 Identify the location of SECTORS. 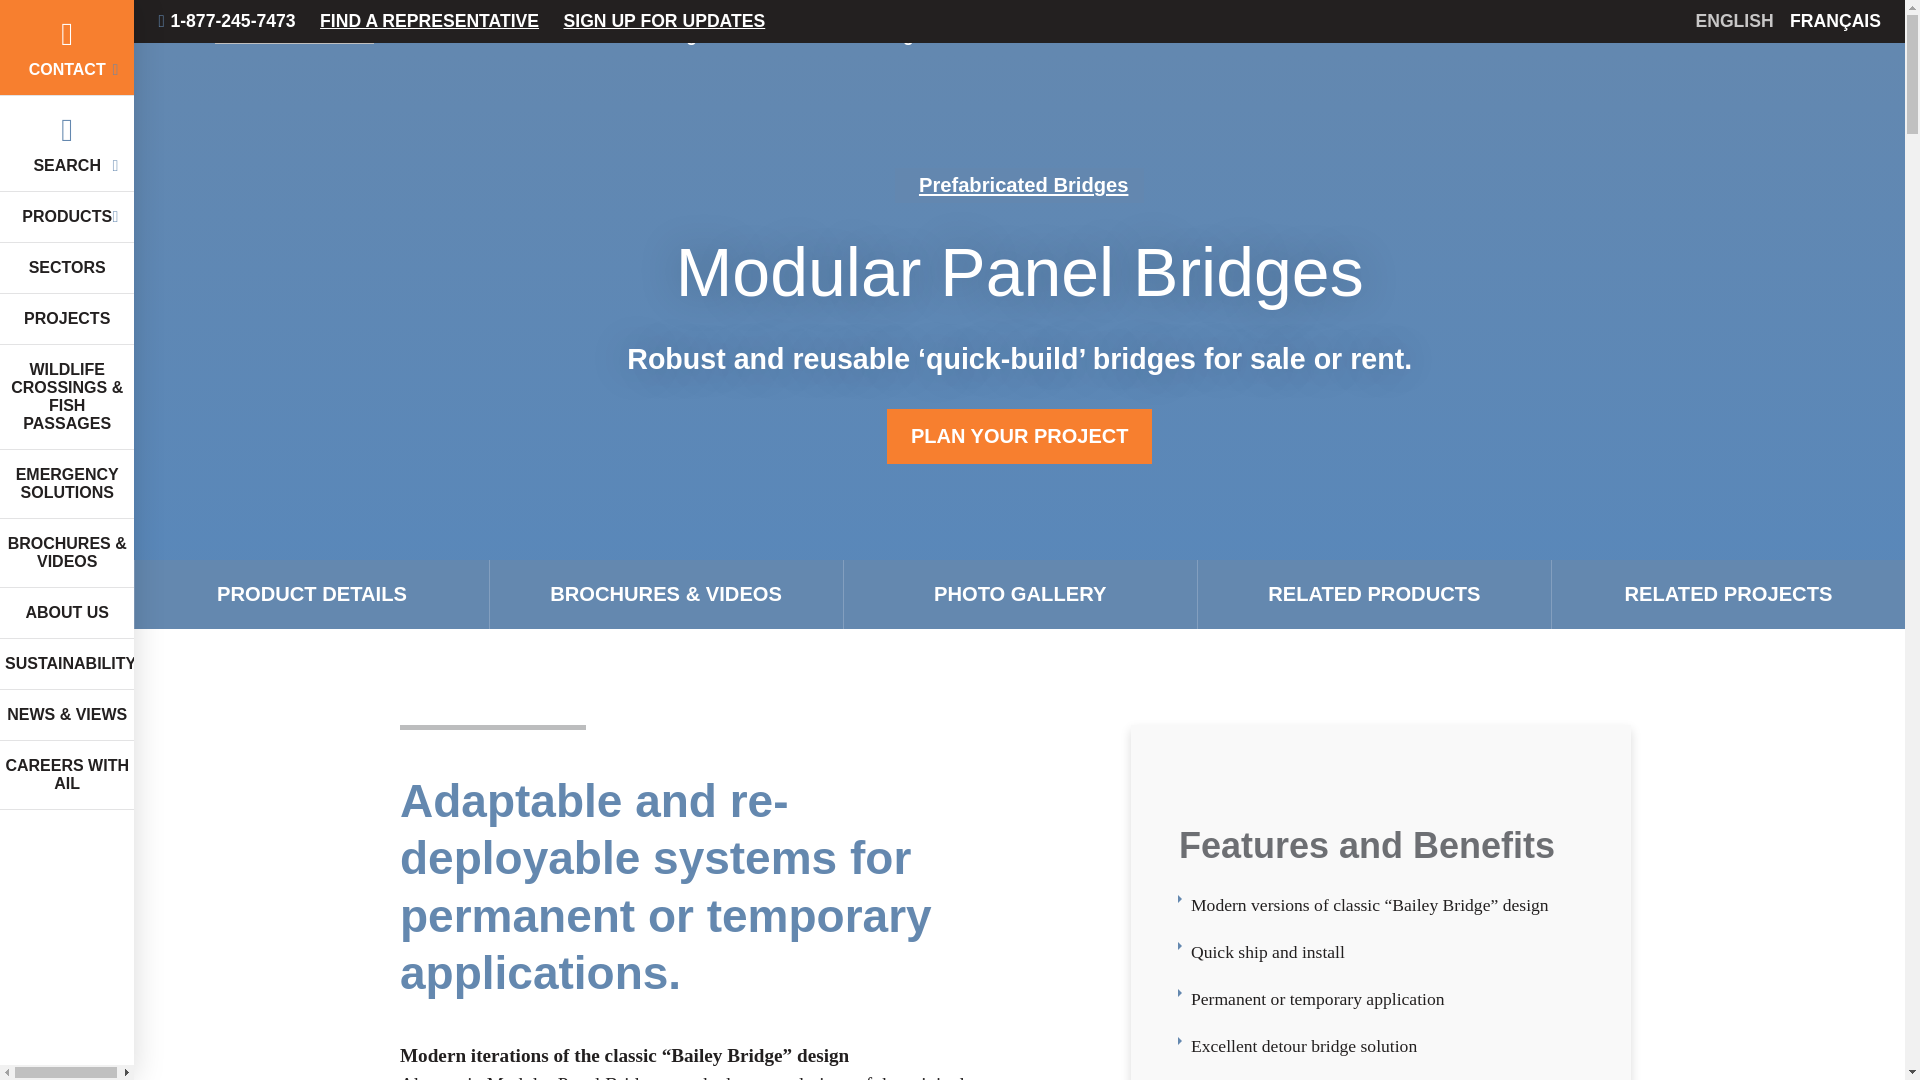
(67, 268).